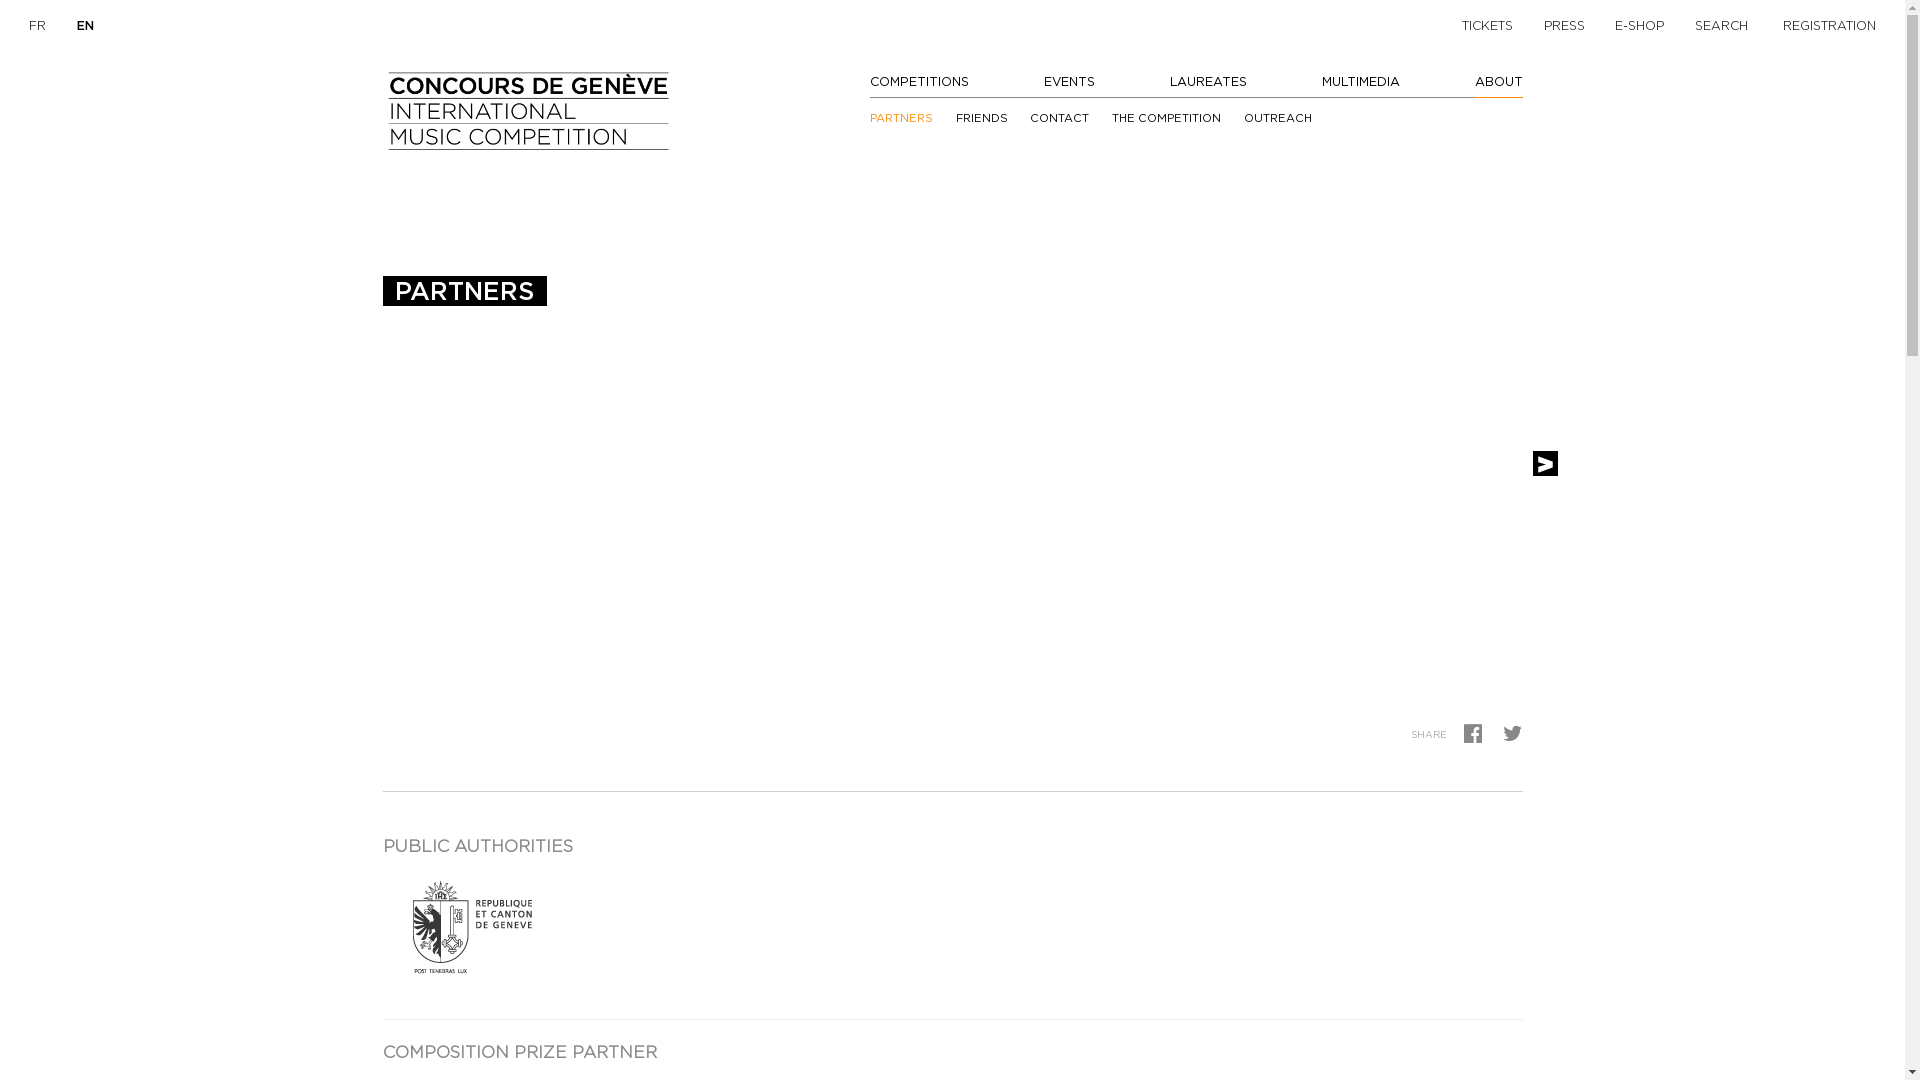 This screenshot has width=1920, height=1080. What do you see at coordinates (902, 121) in the screenshot?
I see `PARTNERS` at bounding box center [902, 121].